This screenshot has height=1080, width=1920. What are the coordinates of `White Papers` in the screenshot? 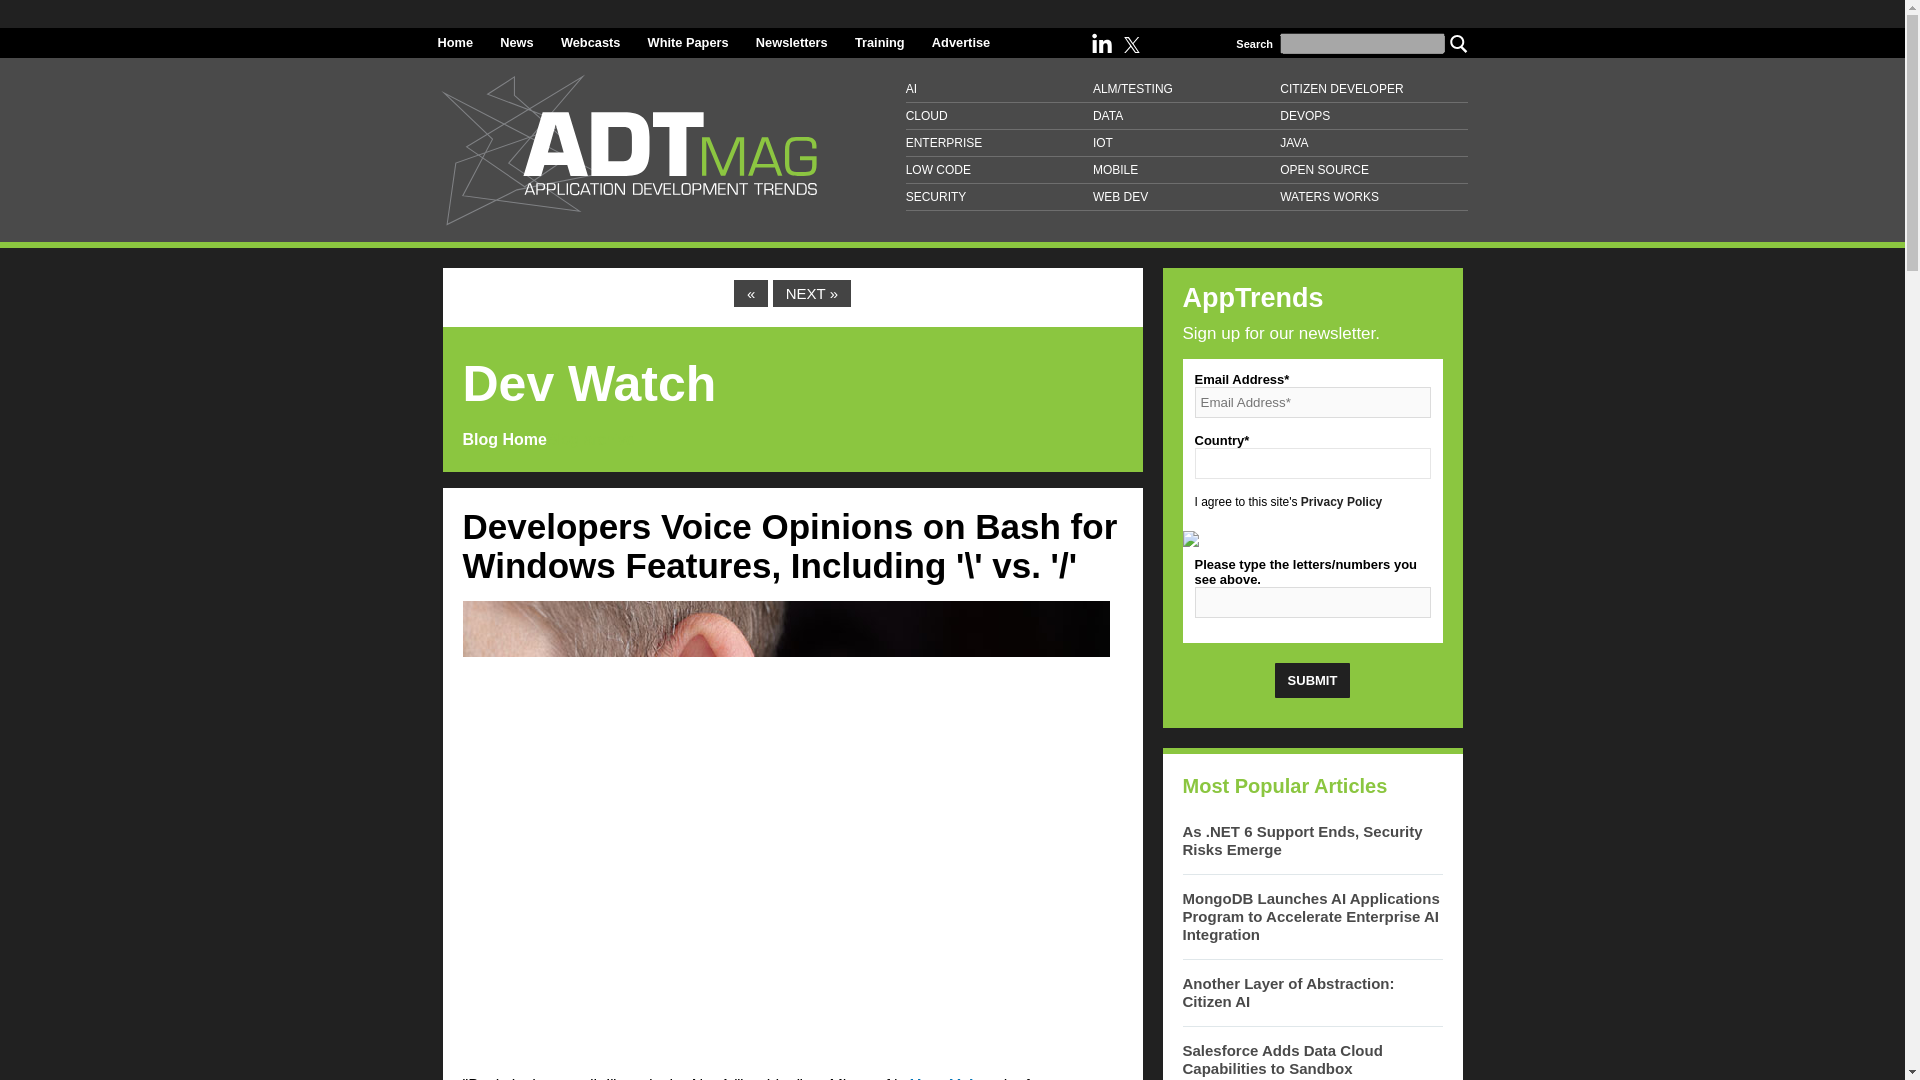 It's located at (688, 42).